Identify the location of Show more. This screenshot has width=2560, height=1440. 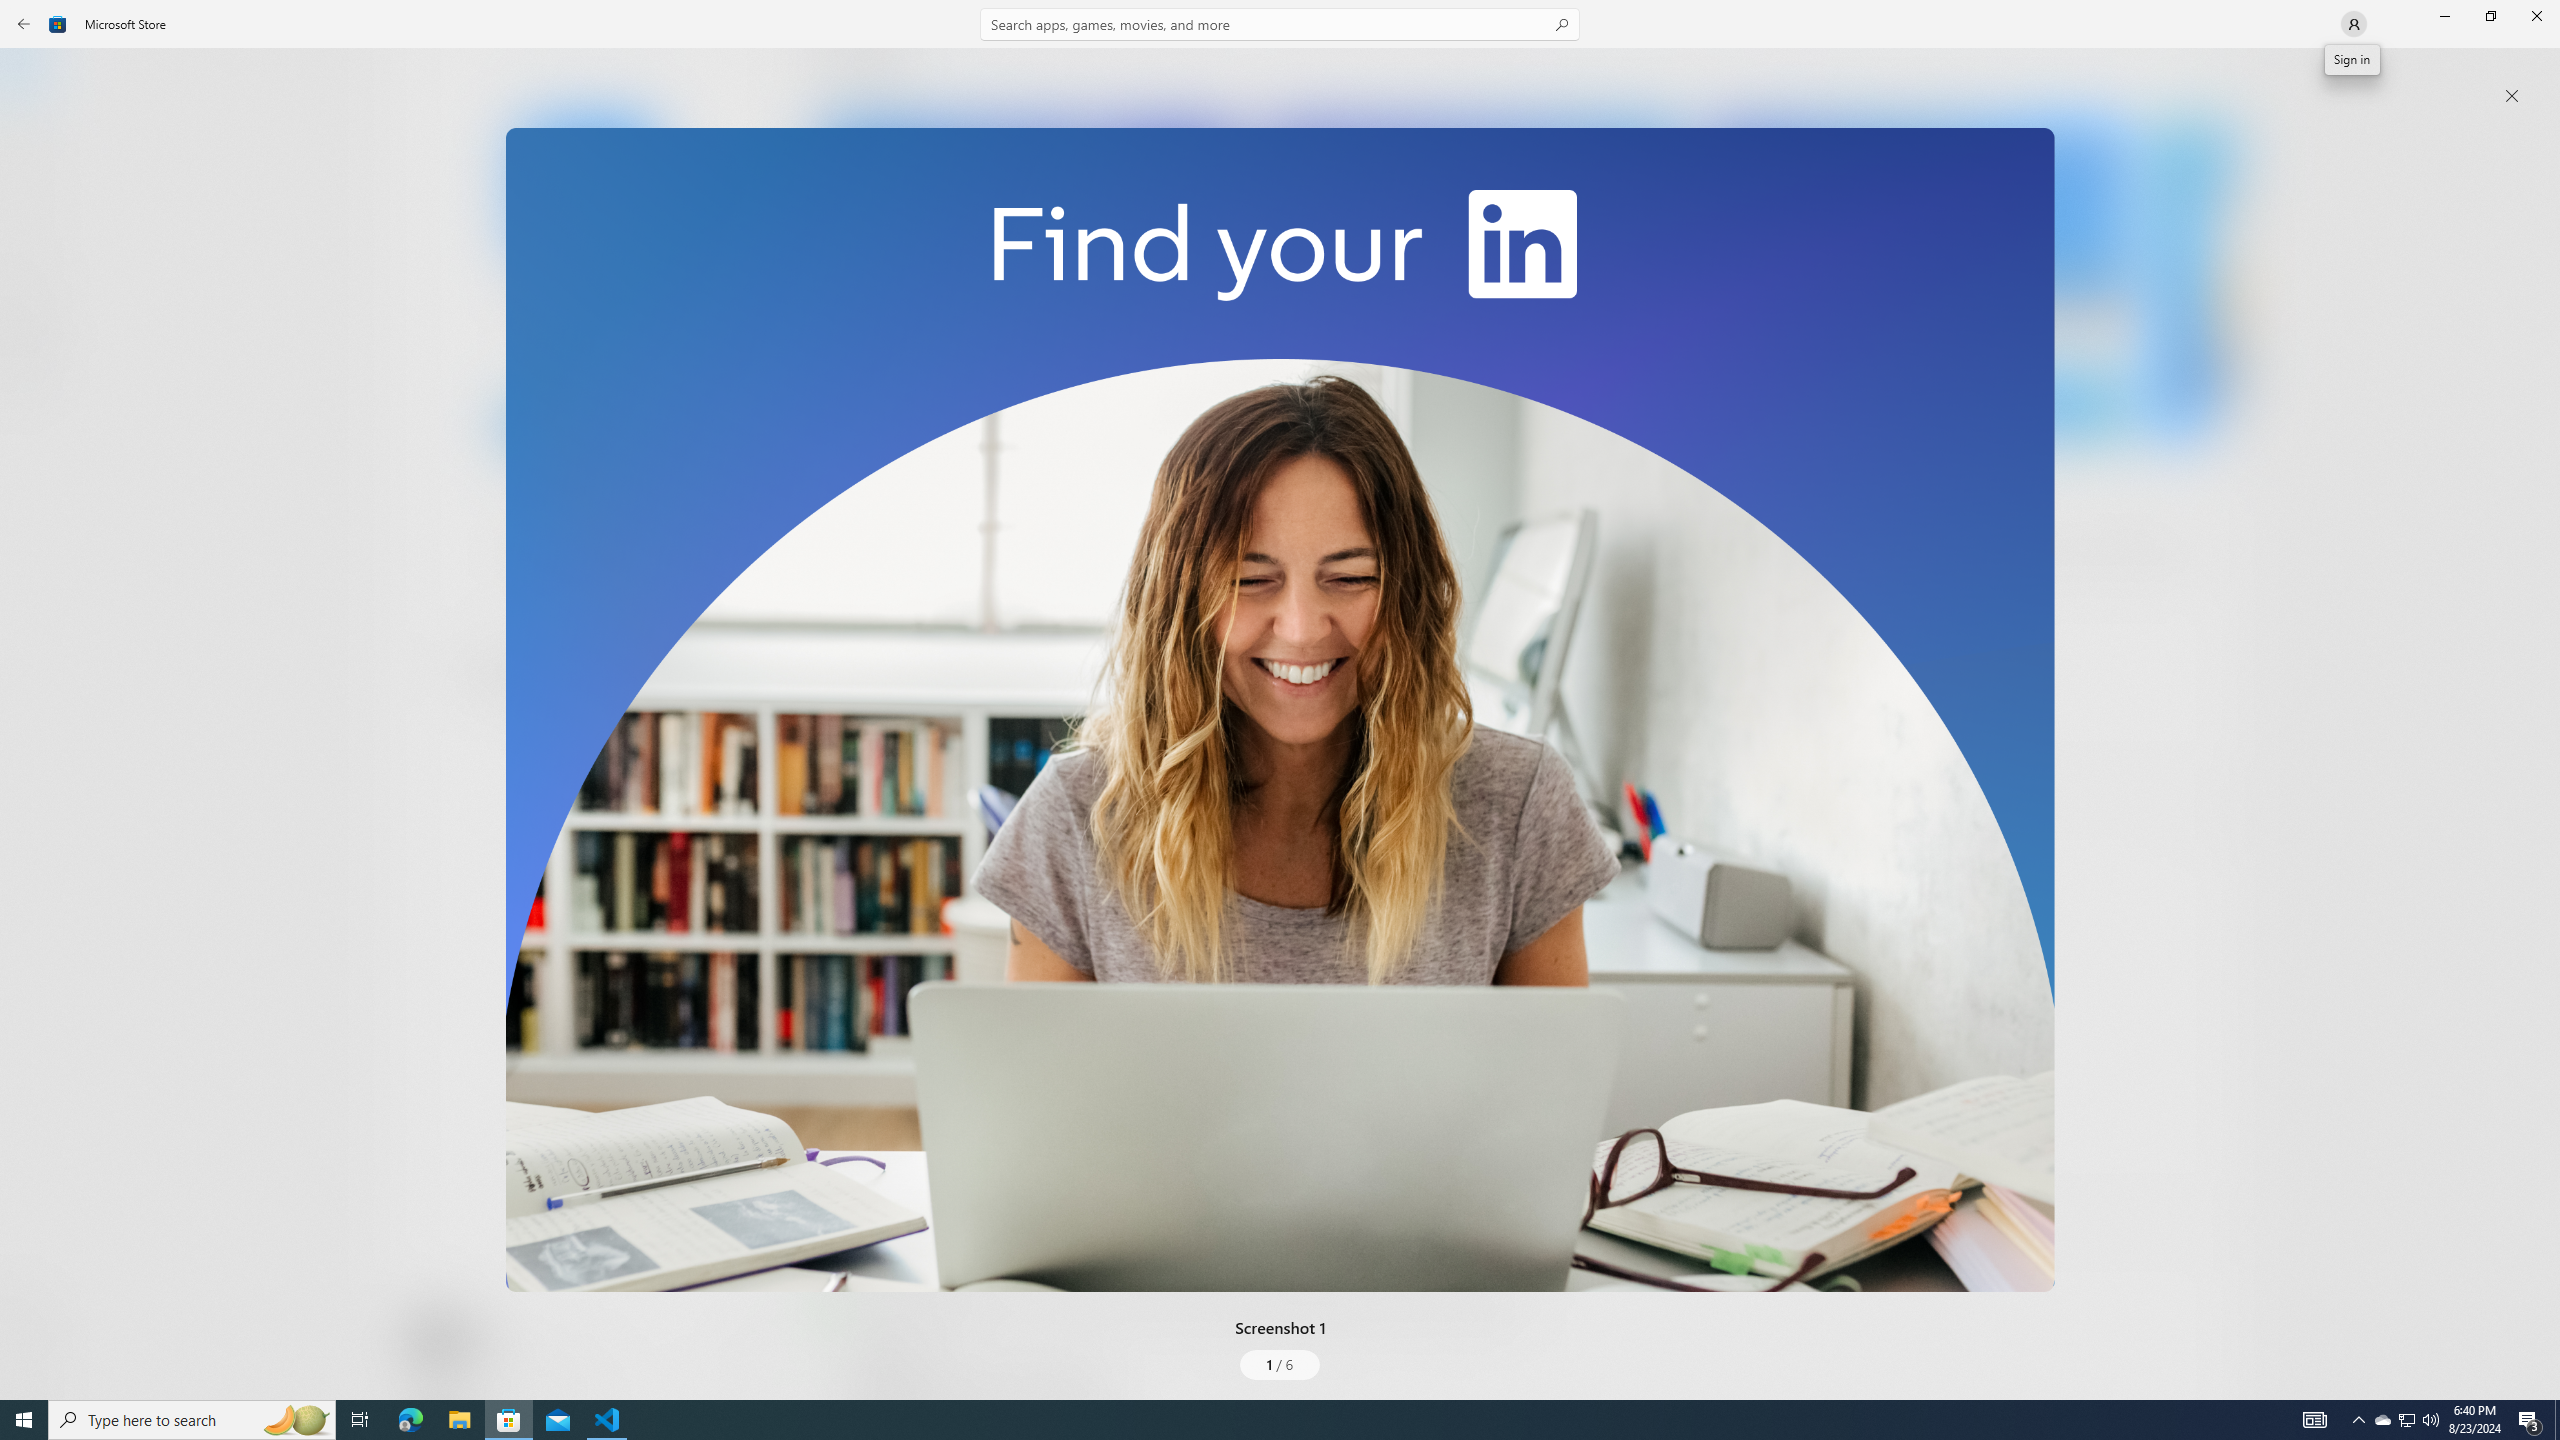
(854, 750).